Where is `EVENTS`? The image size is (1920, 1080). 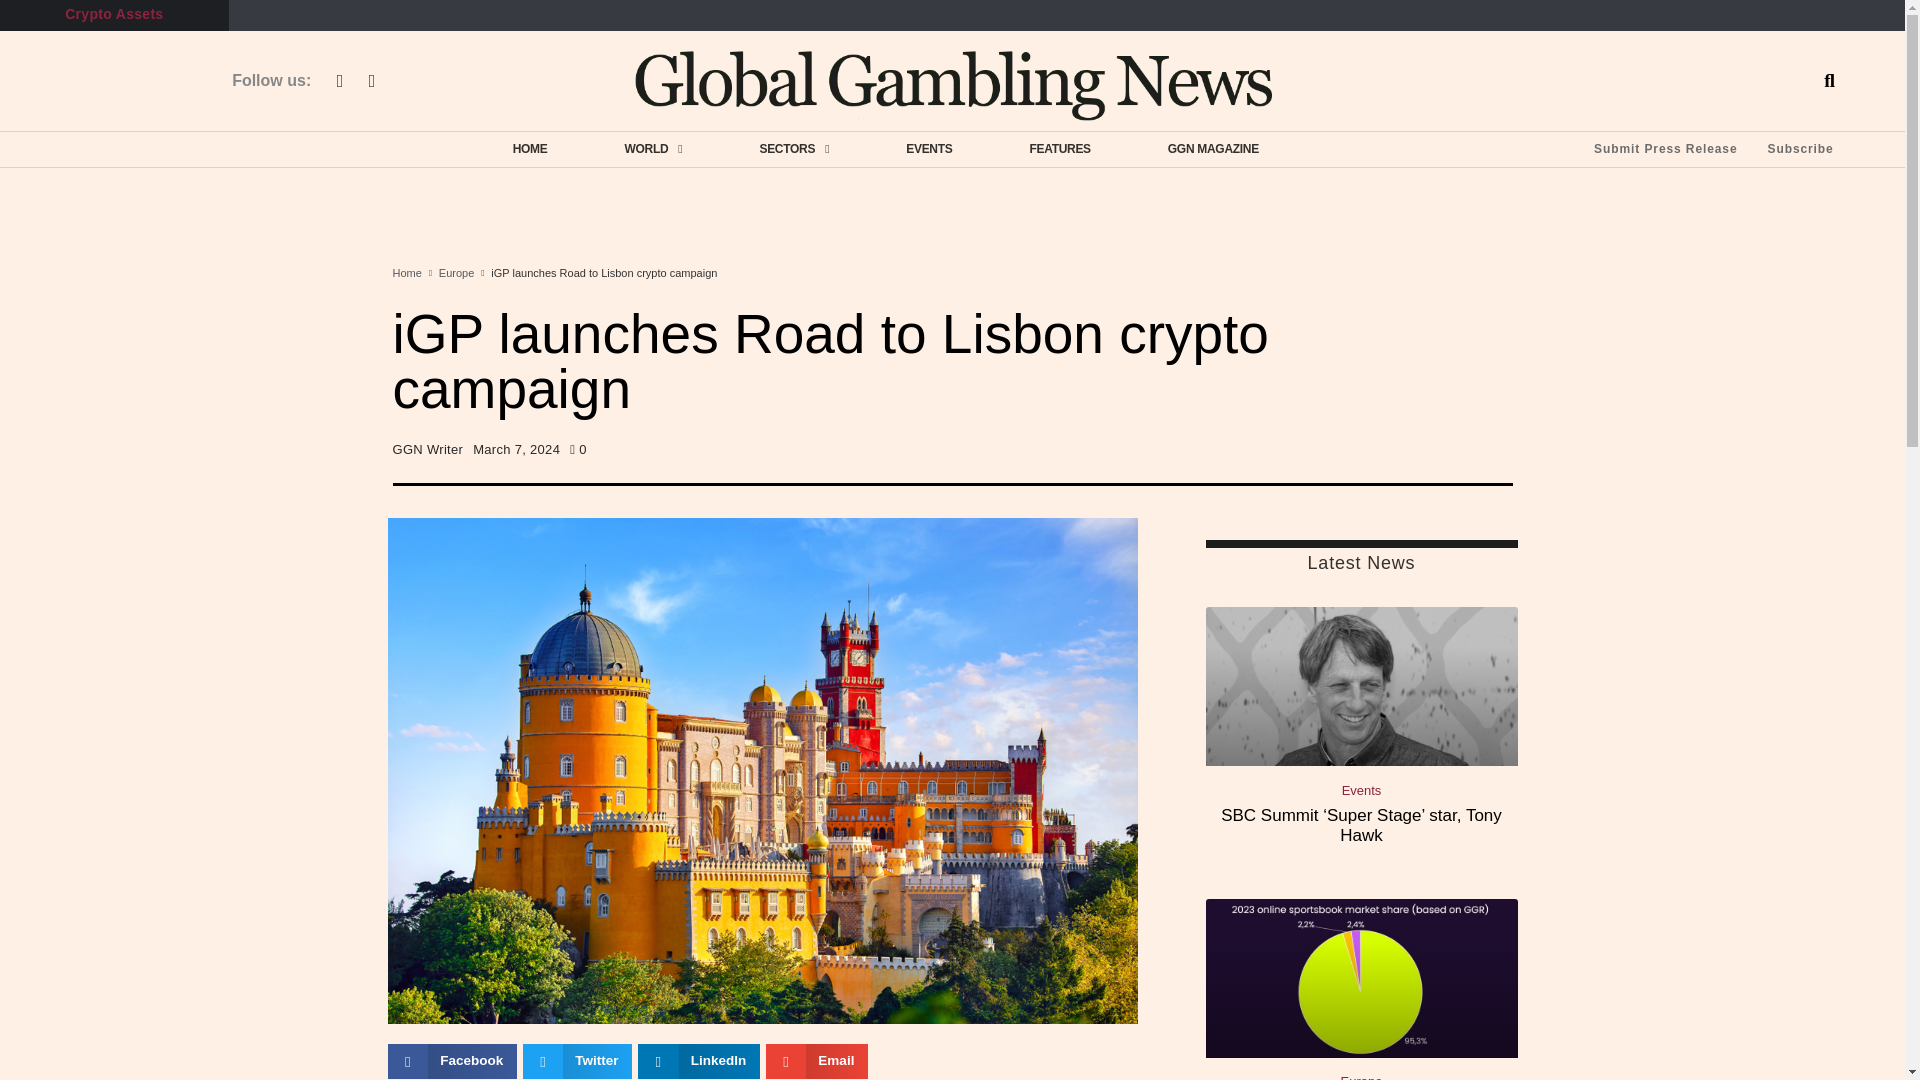
EVENTS is located at coordinates (928, 148).